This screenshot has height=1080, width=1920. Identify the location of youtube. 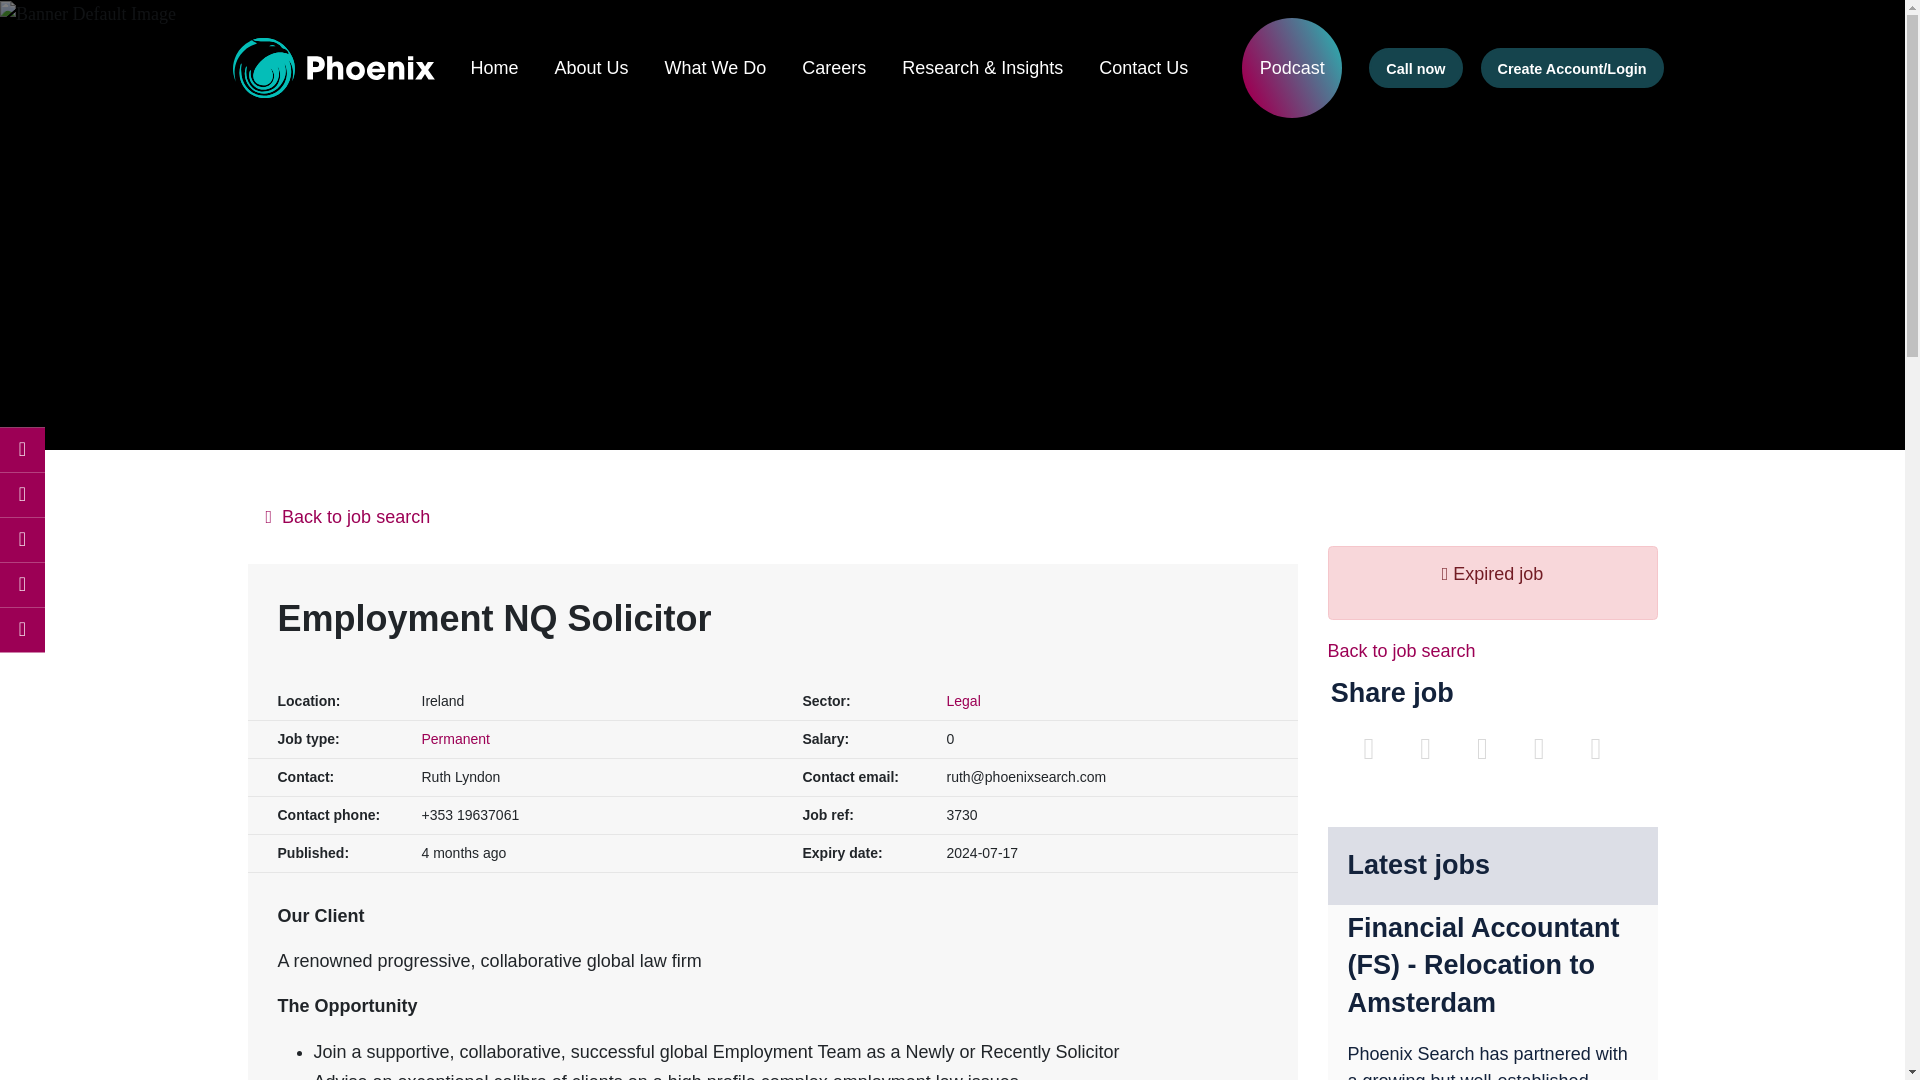
(22, 630).